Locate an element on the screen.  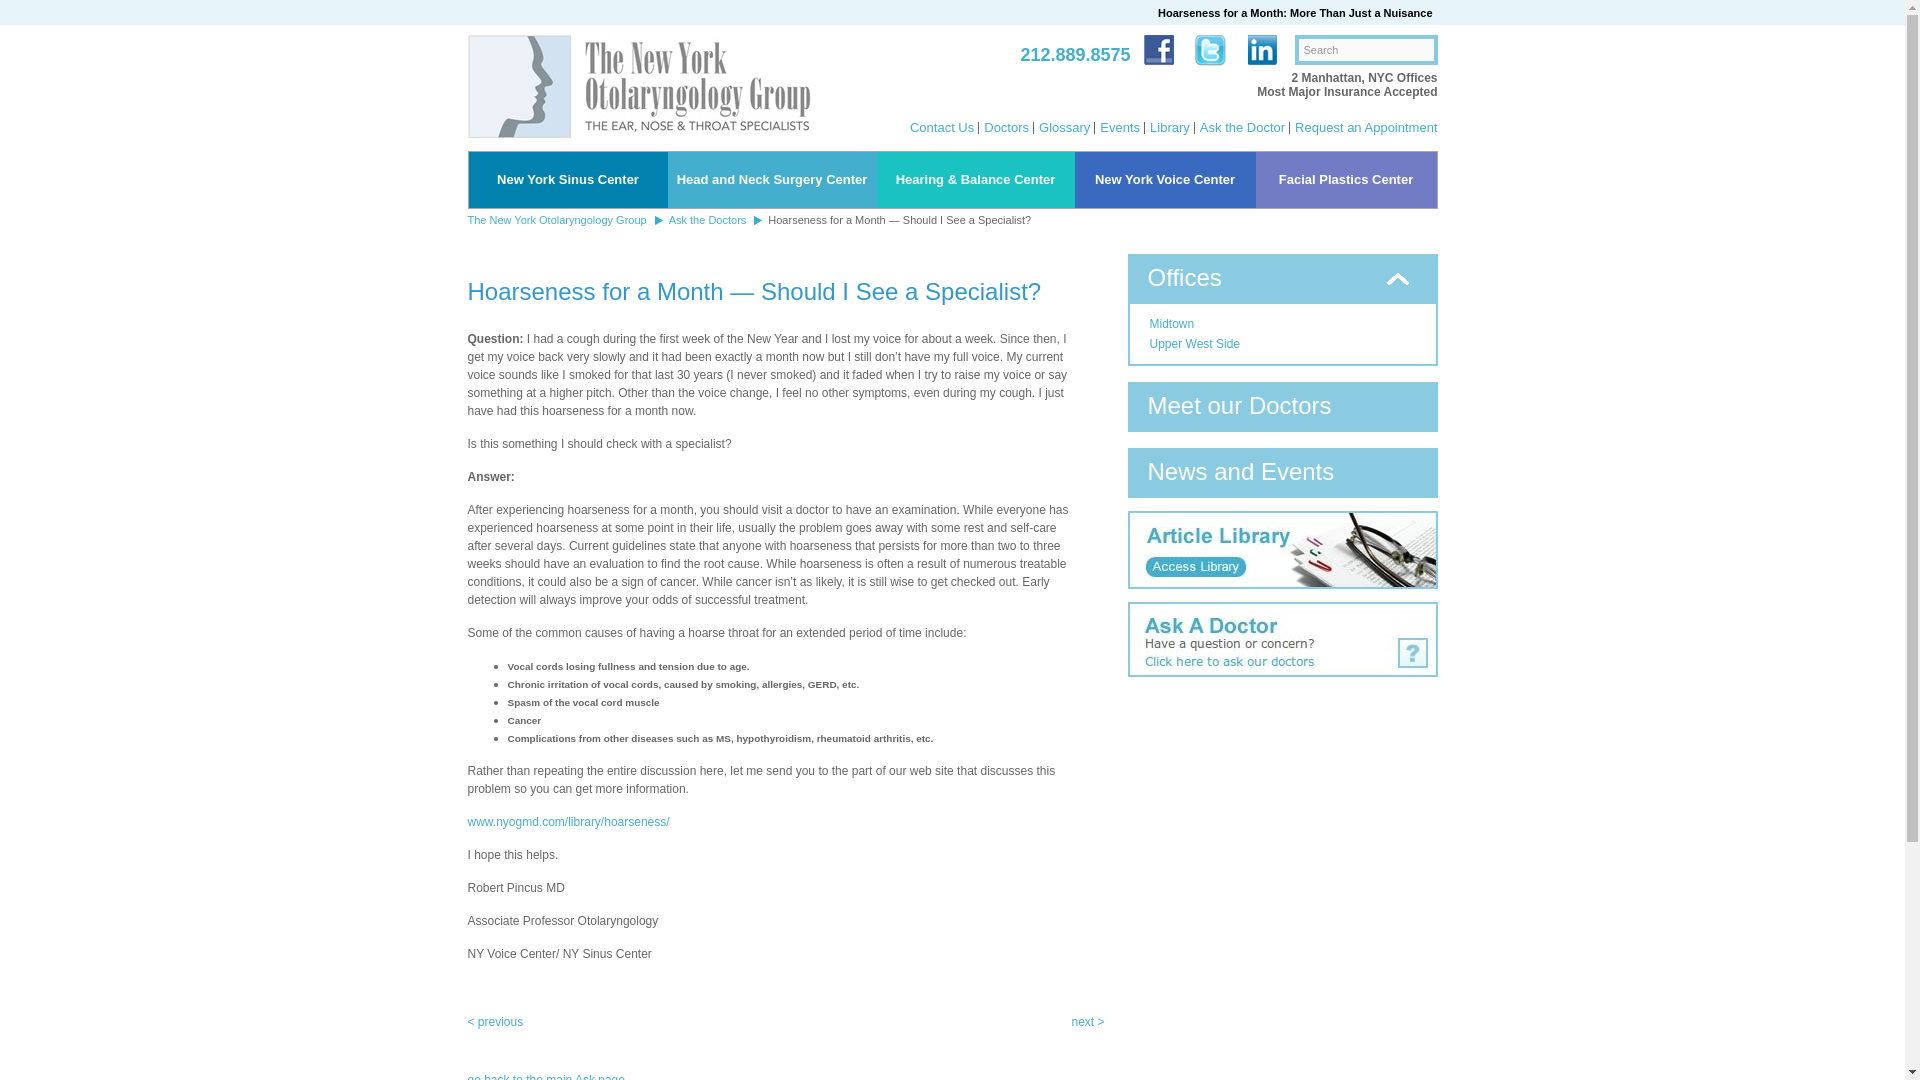
Ask the Doctor is located at coordinates (1242, 127).